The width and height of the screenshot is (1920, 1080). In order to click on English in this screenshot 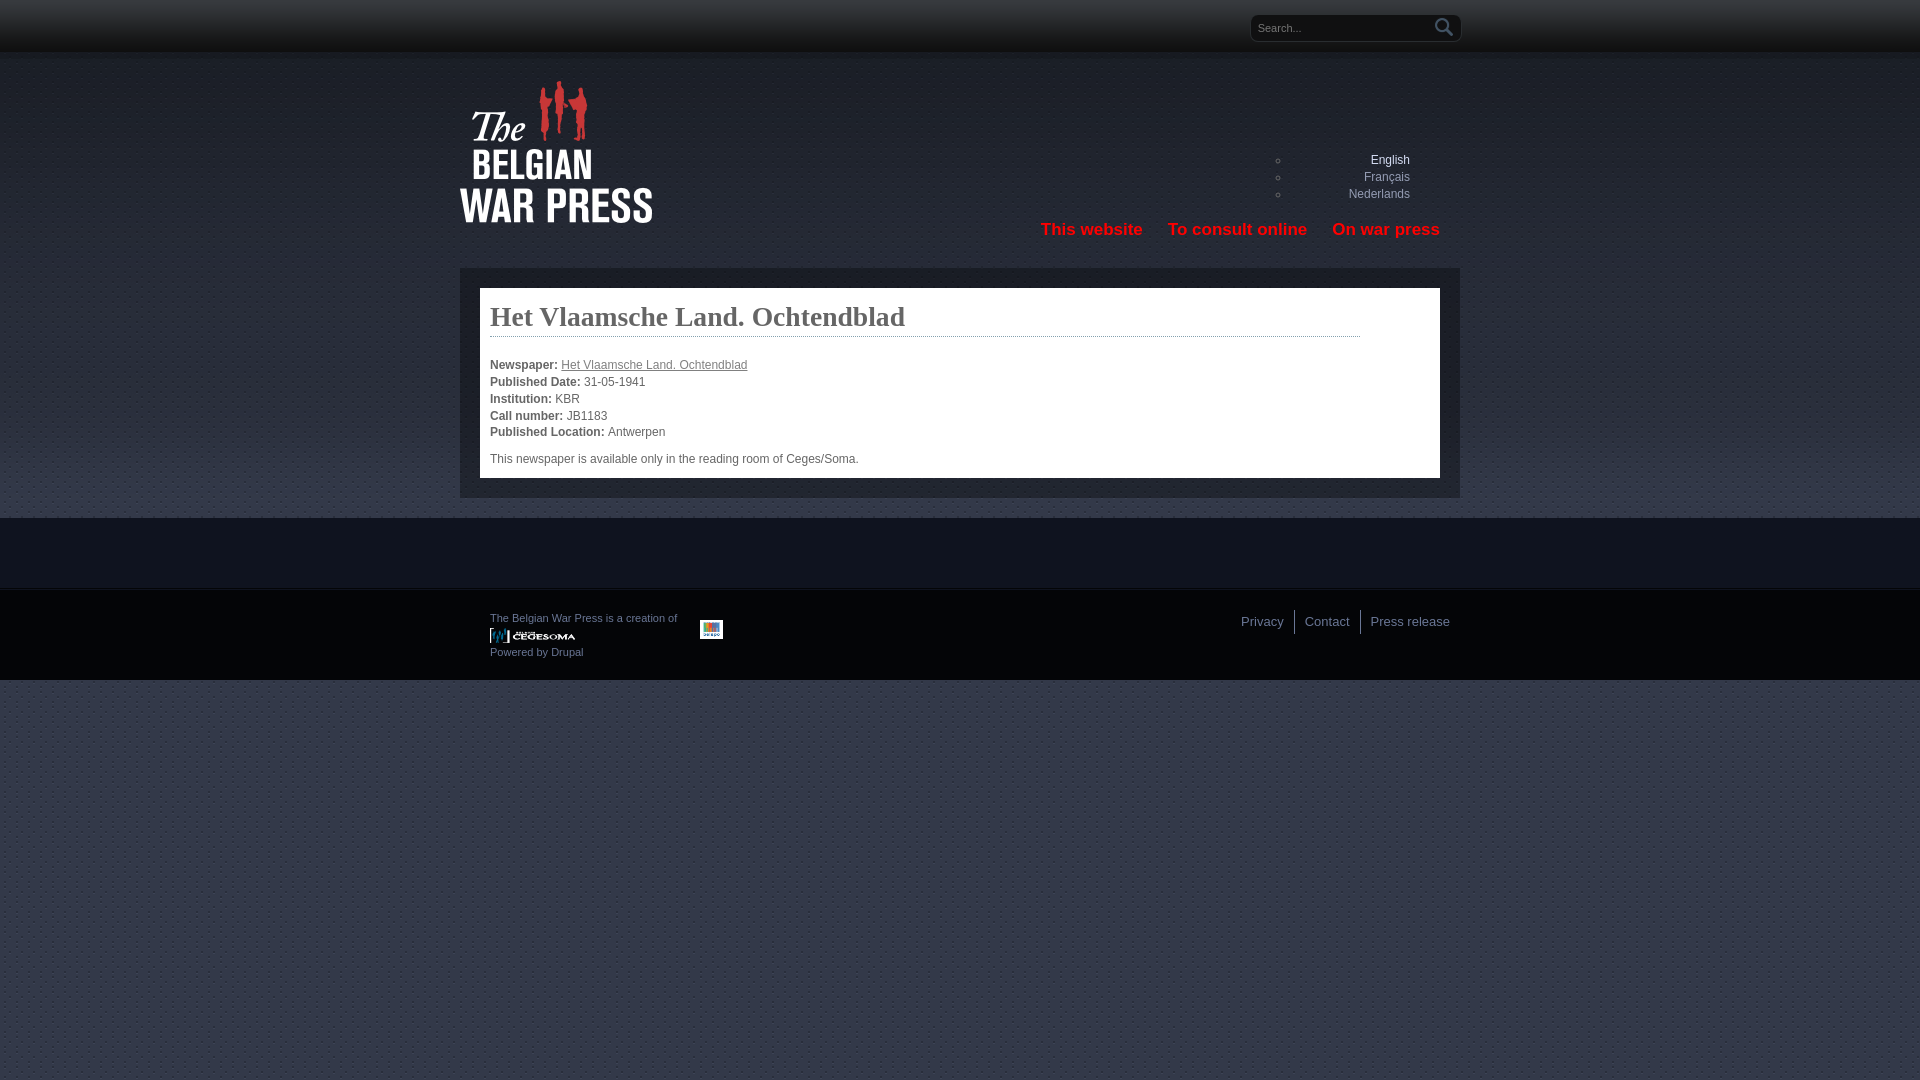, I will do `click(1390, 160)`.